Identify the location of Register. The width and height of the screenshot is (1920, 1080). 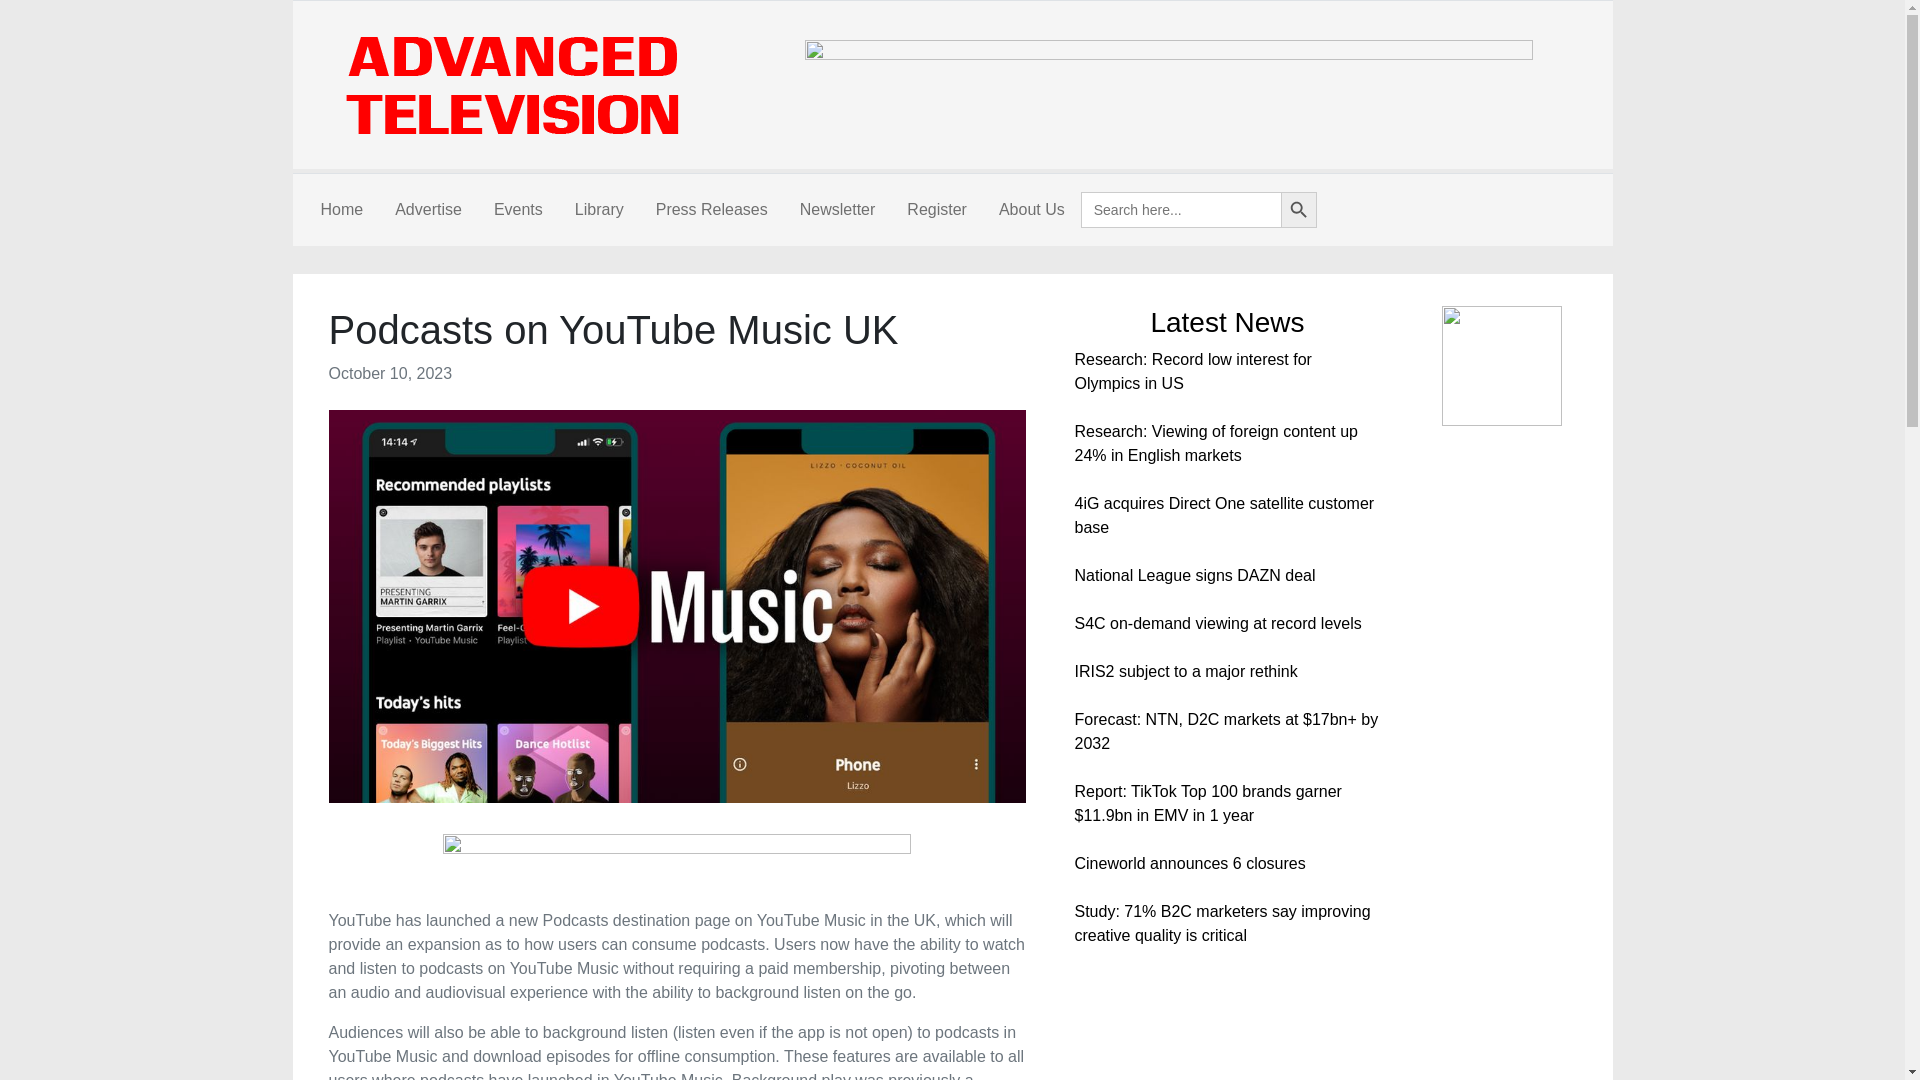
(936, 210).